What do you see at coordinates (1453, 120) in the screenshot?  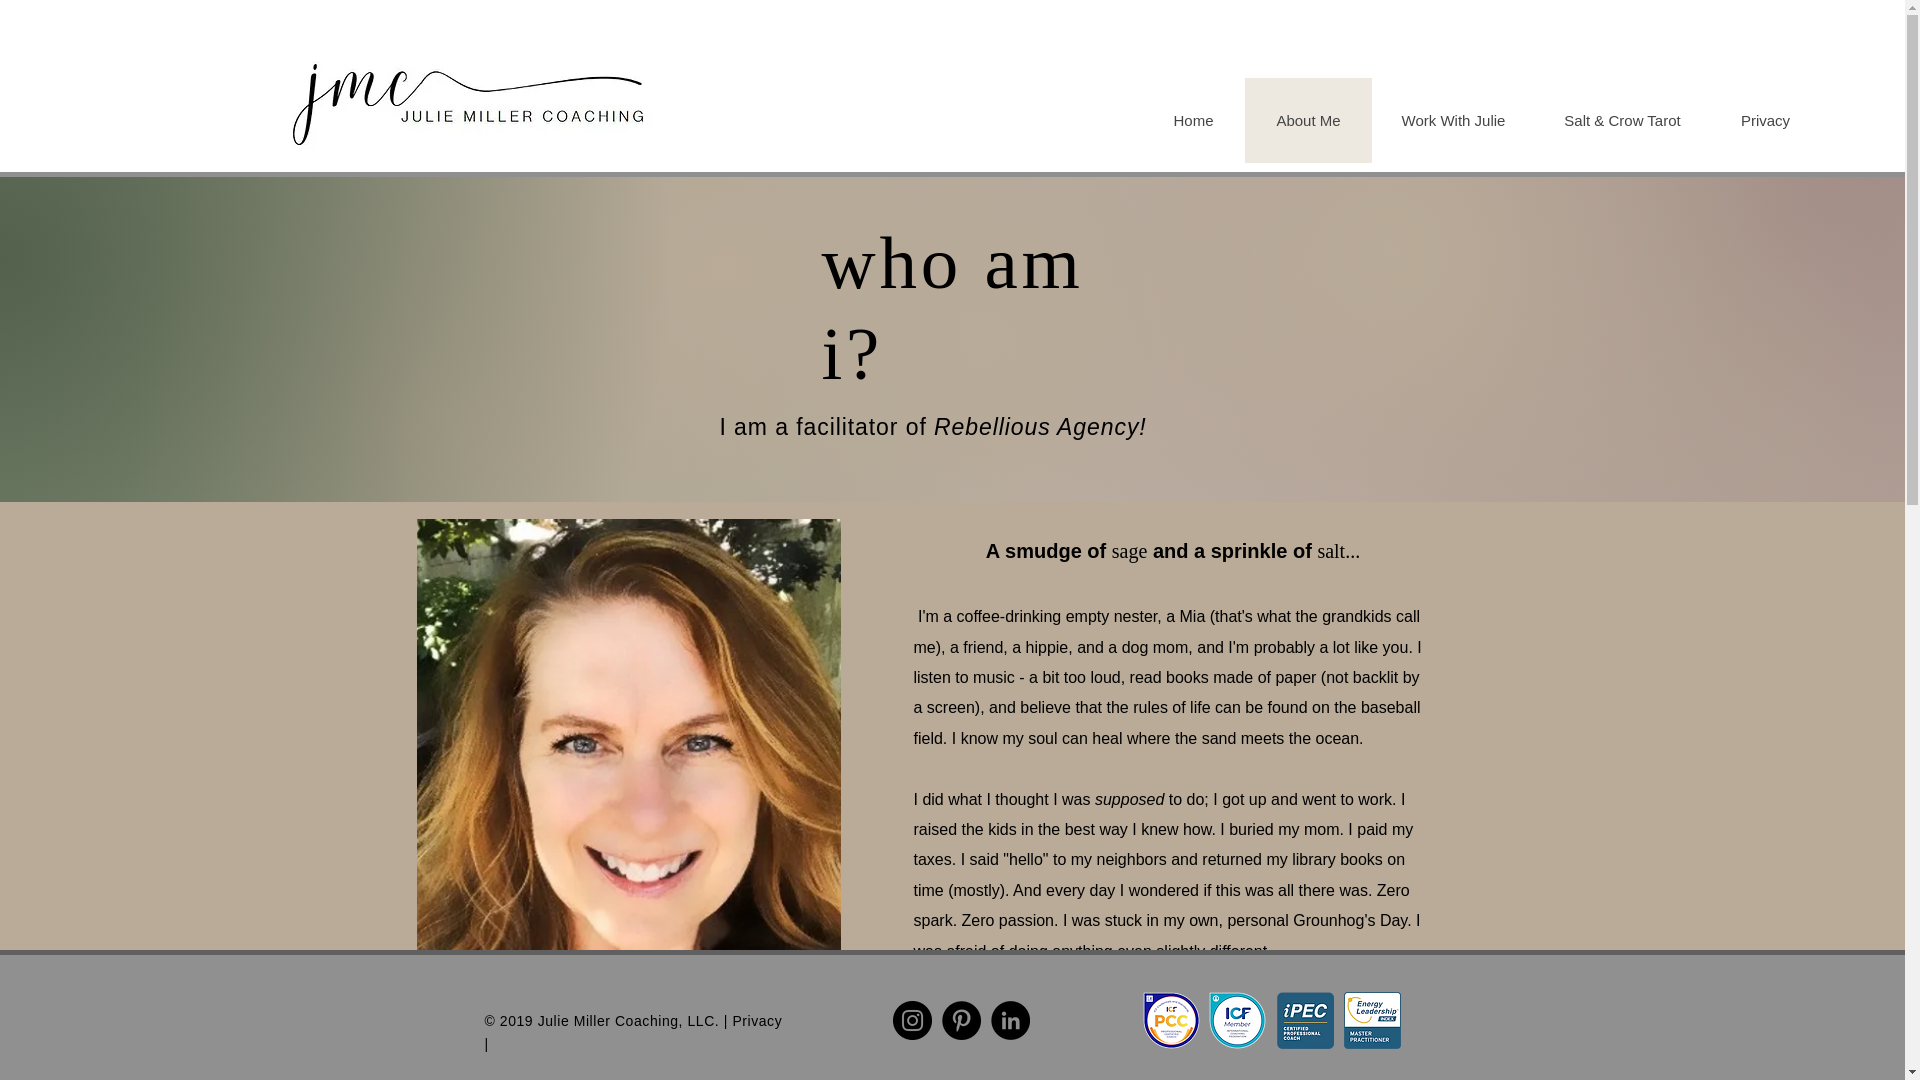 I see `Work With Julie` at bounding box center [1453, 120].